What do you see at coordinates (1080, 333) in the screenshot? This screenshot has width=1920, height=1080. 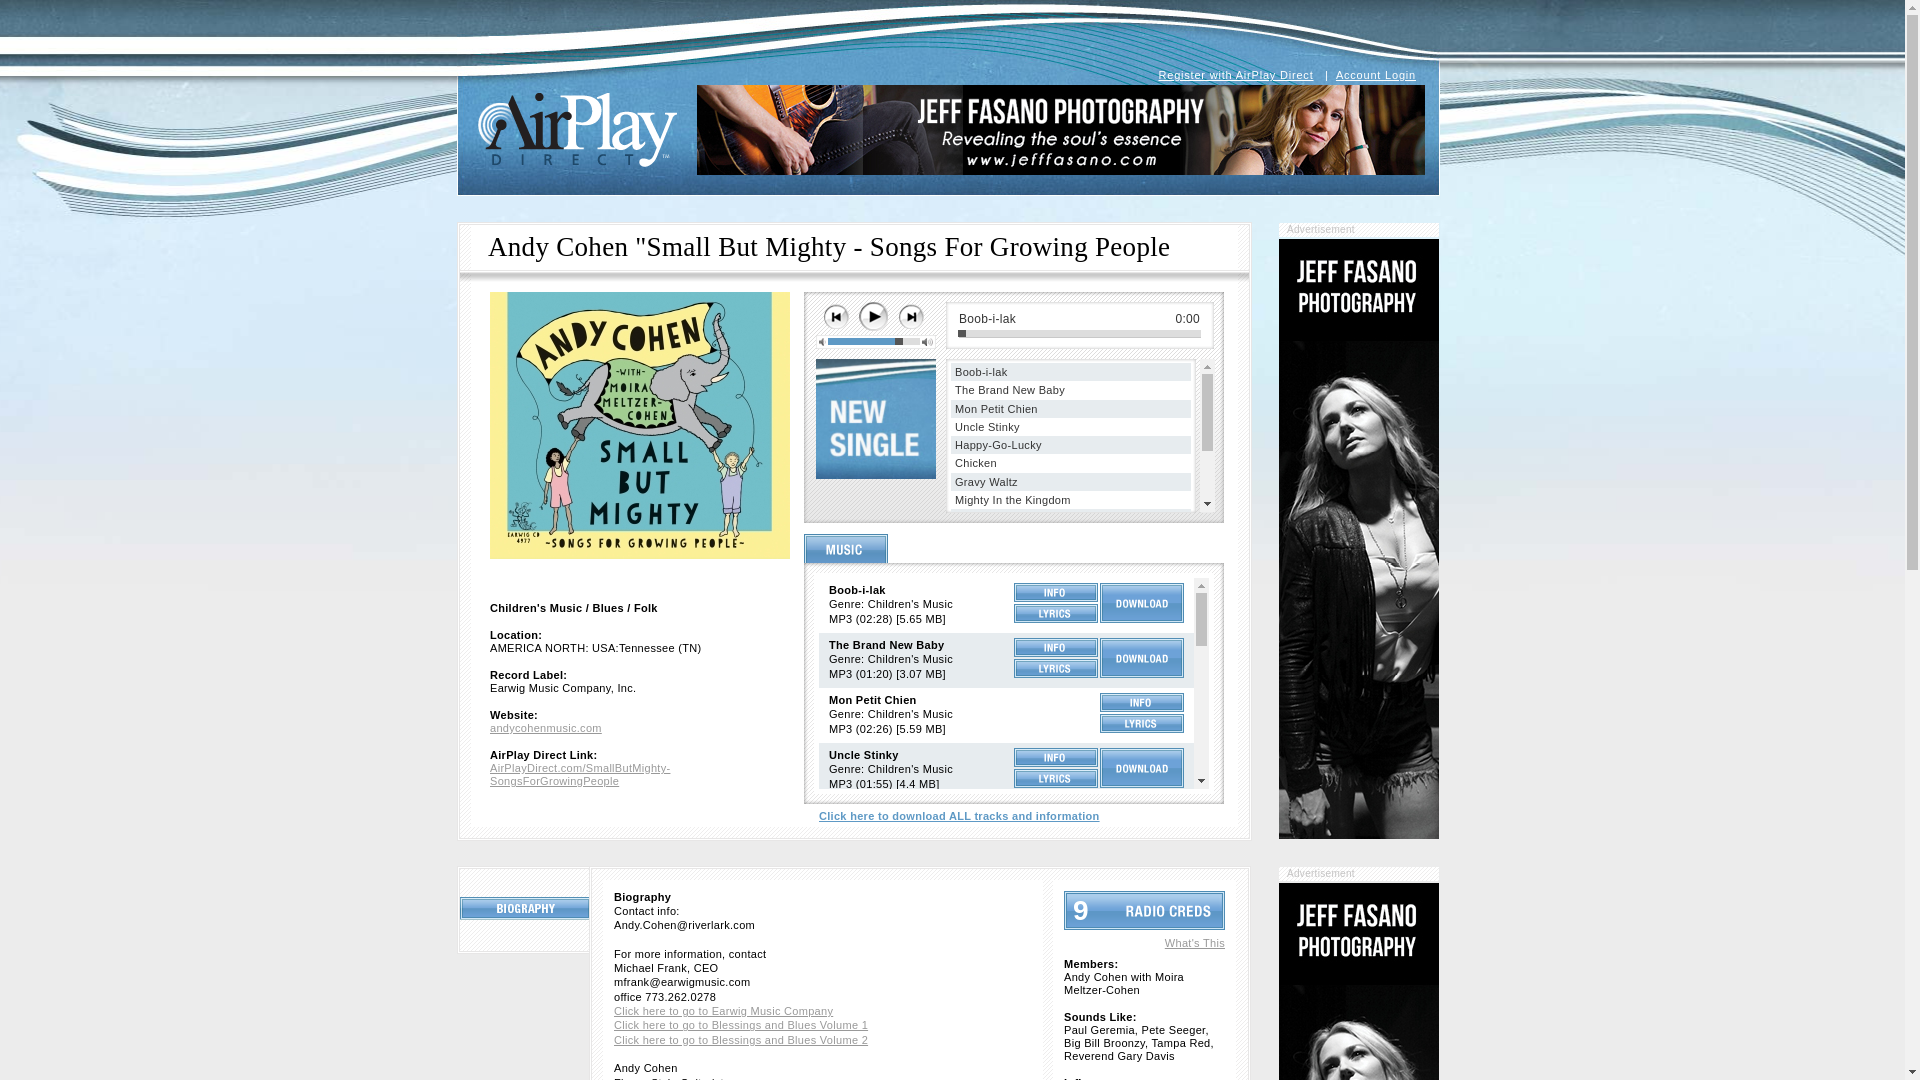 I see `0` at bounding box center [1080, 333].